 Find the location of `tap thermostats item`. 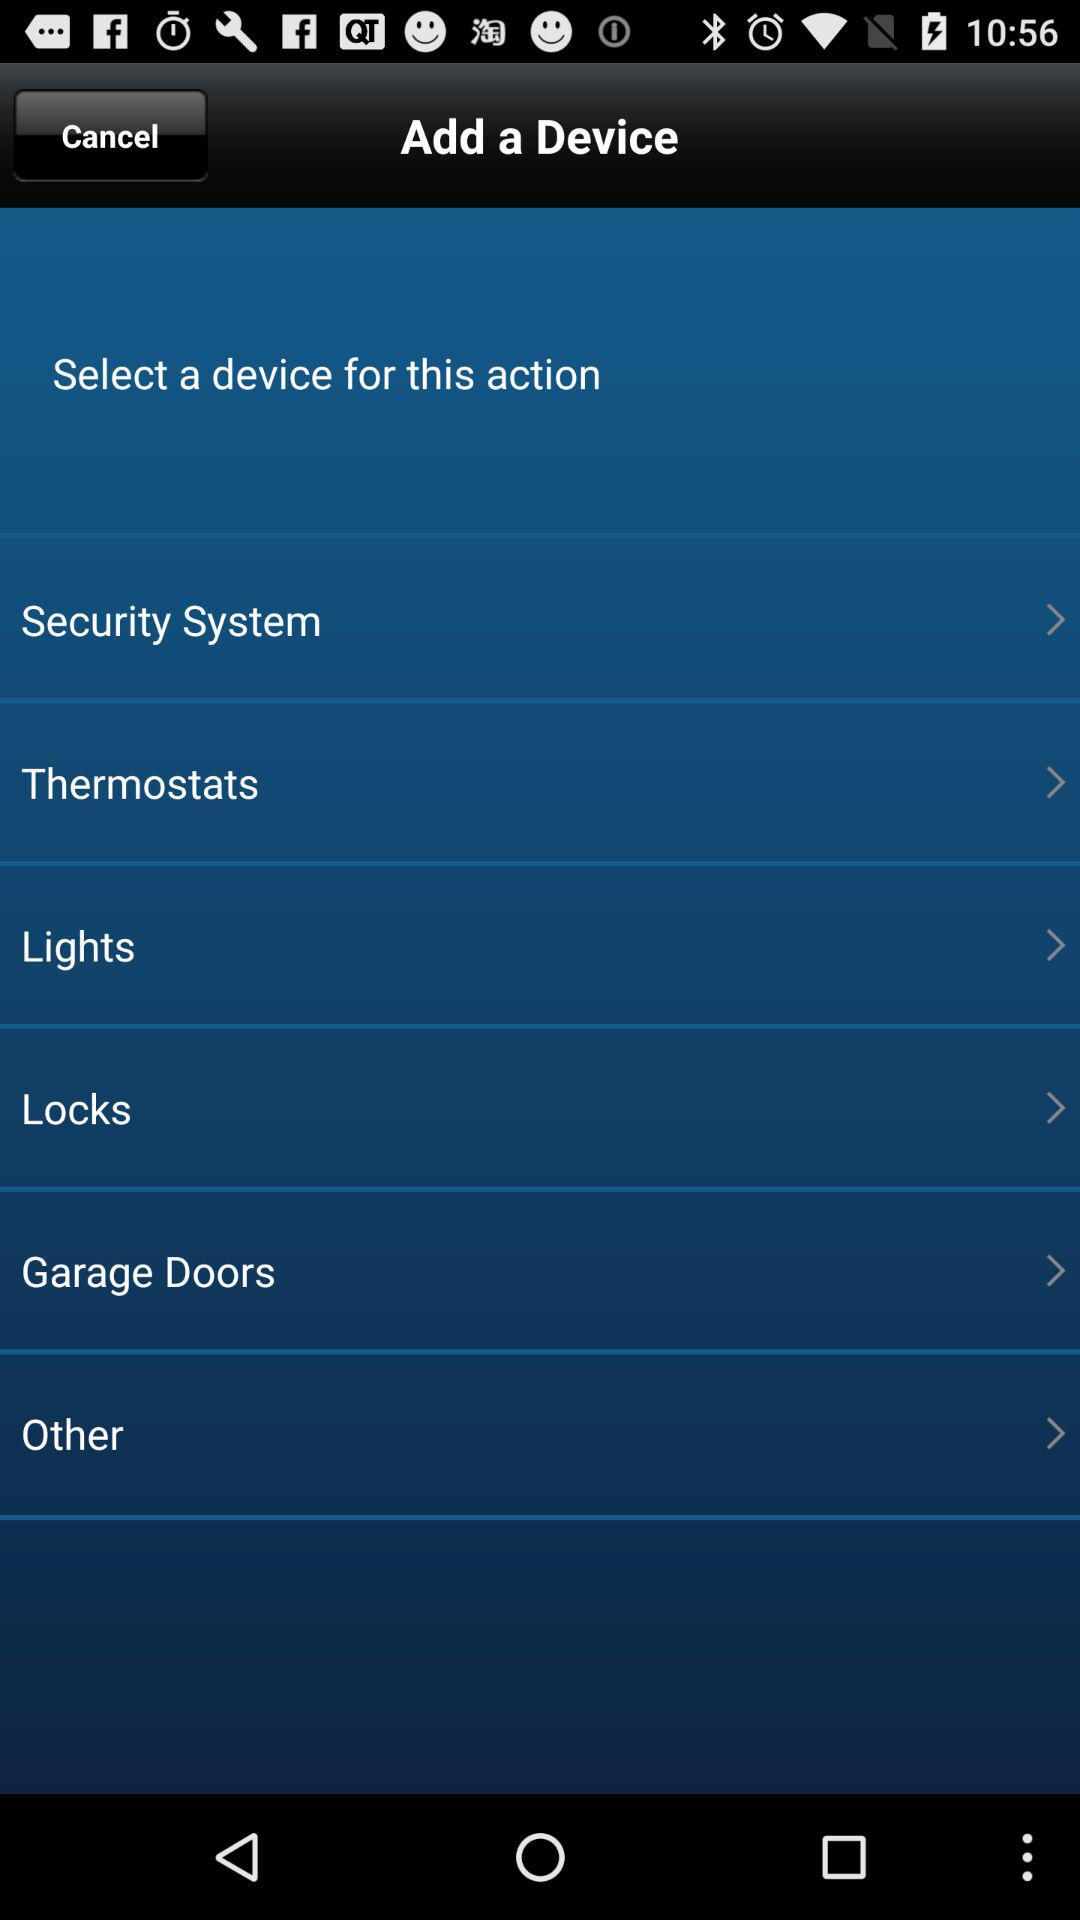

tap thermostats item is located at coordinates (533, 782).